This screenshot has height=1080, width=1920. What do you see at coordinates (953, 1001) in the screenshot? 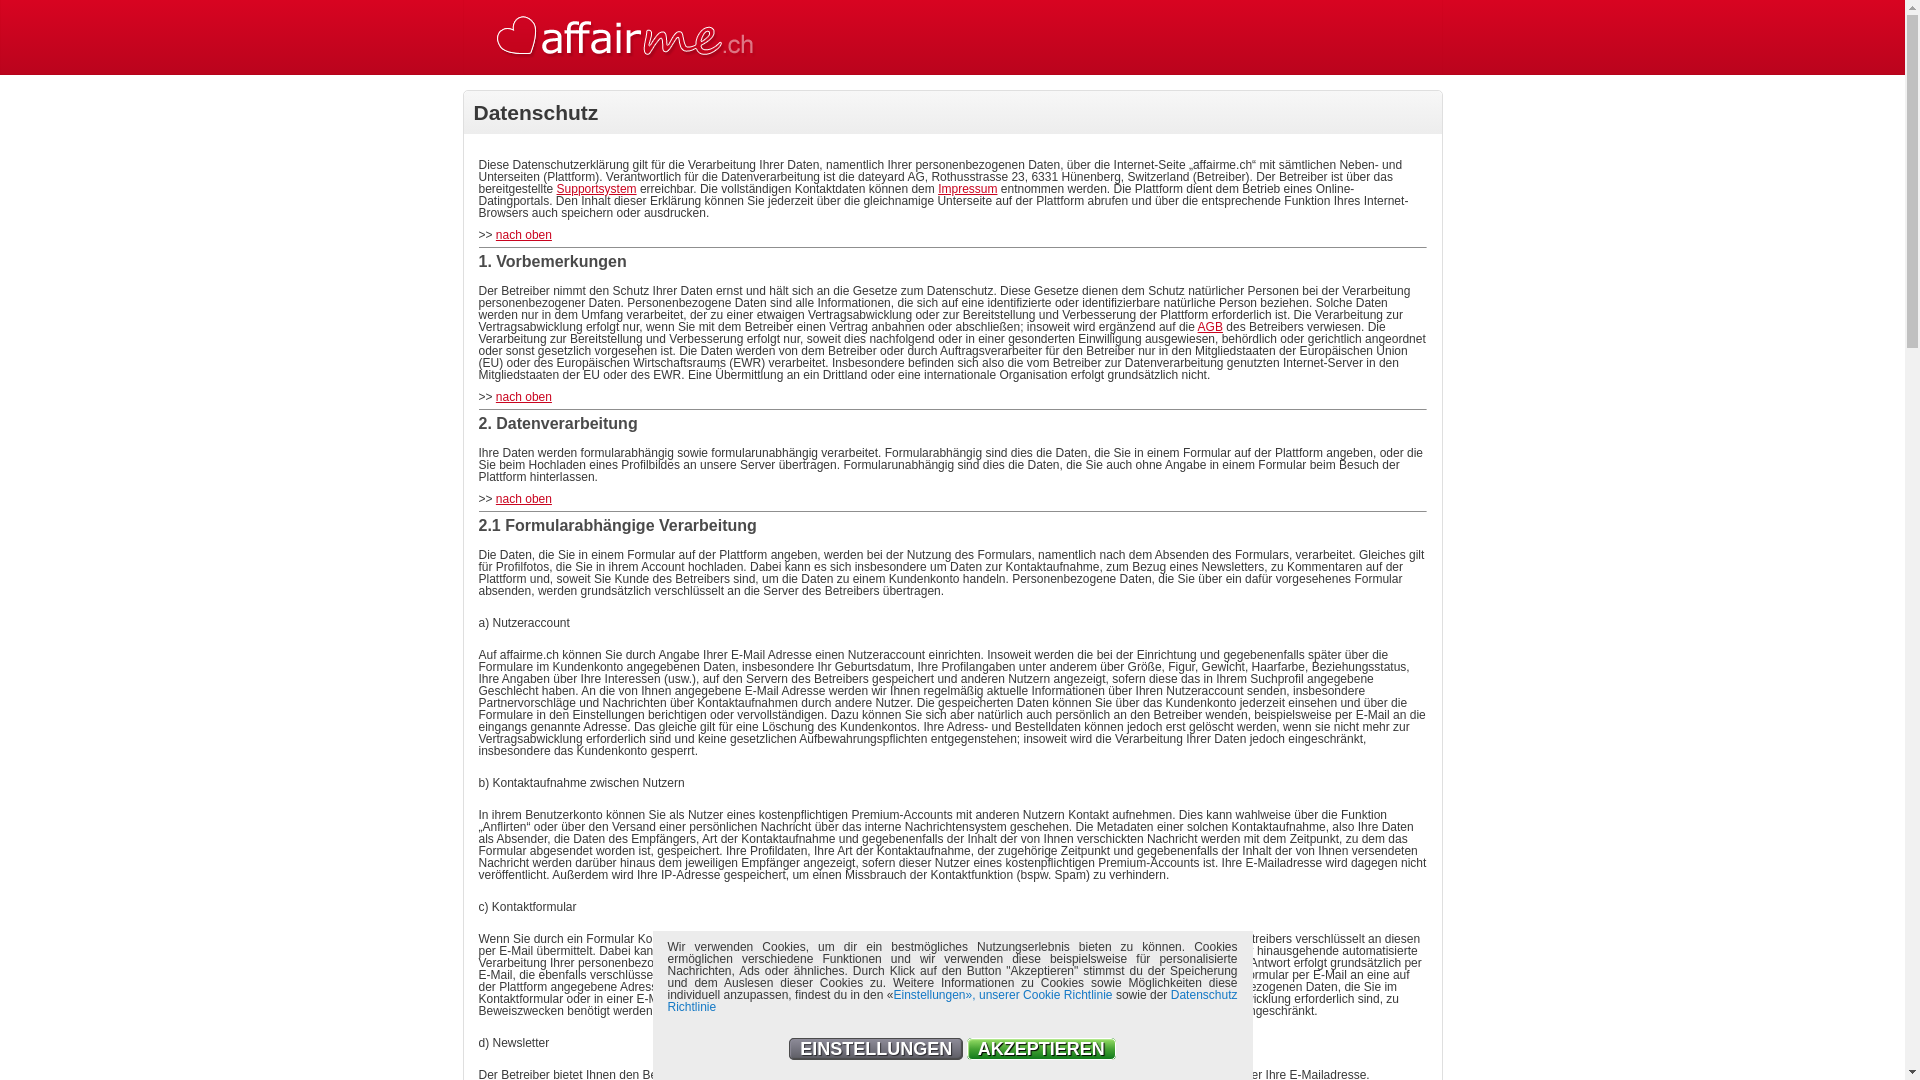
I see `Datenschutz Richtlinie` at bounding box center [953, 1001].